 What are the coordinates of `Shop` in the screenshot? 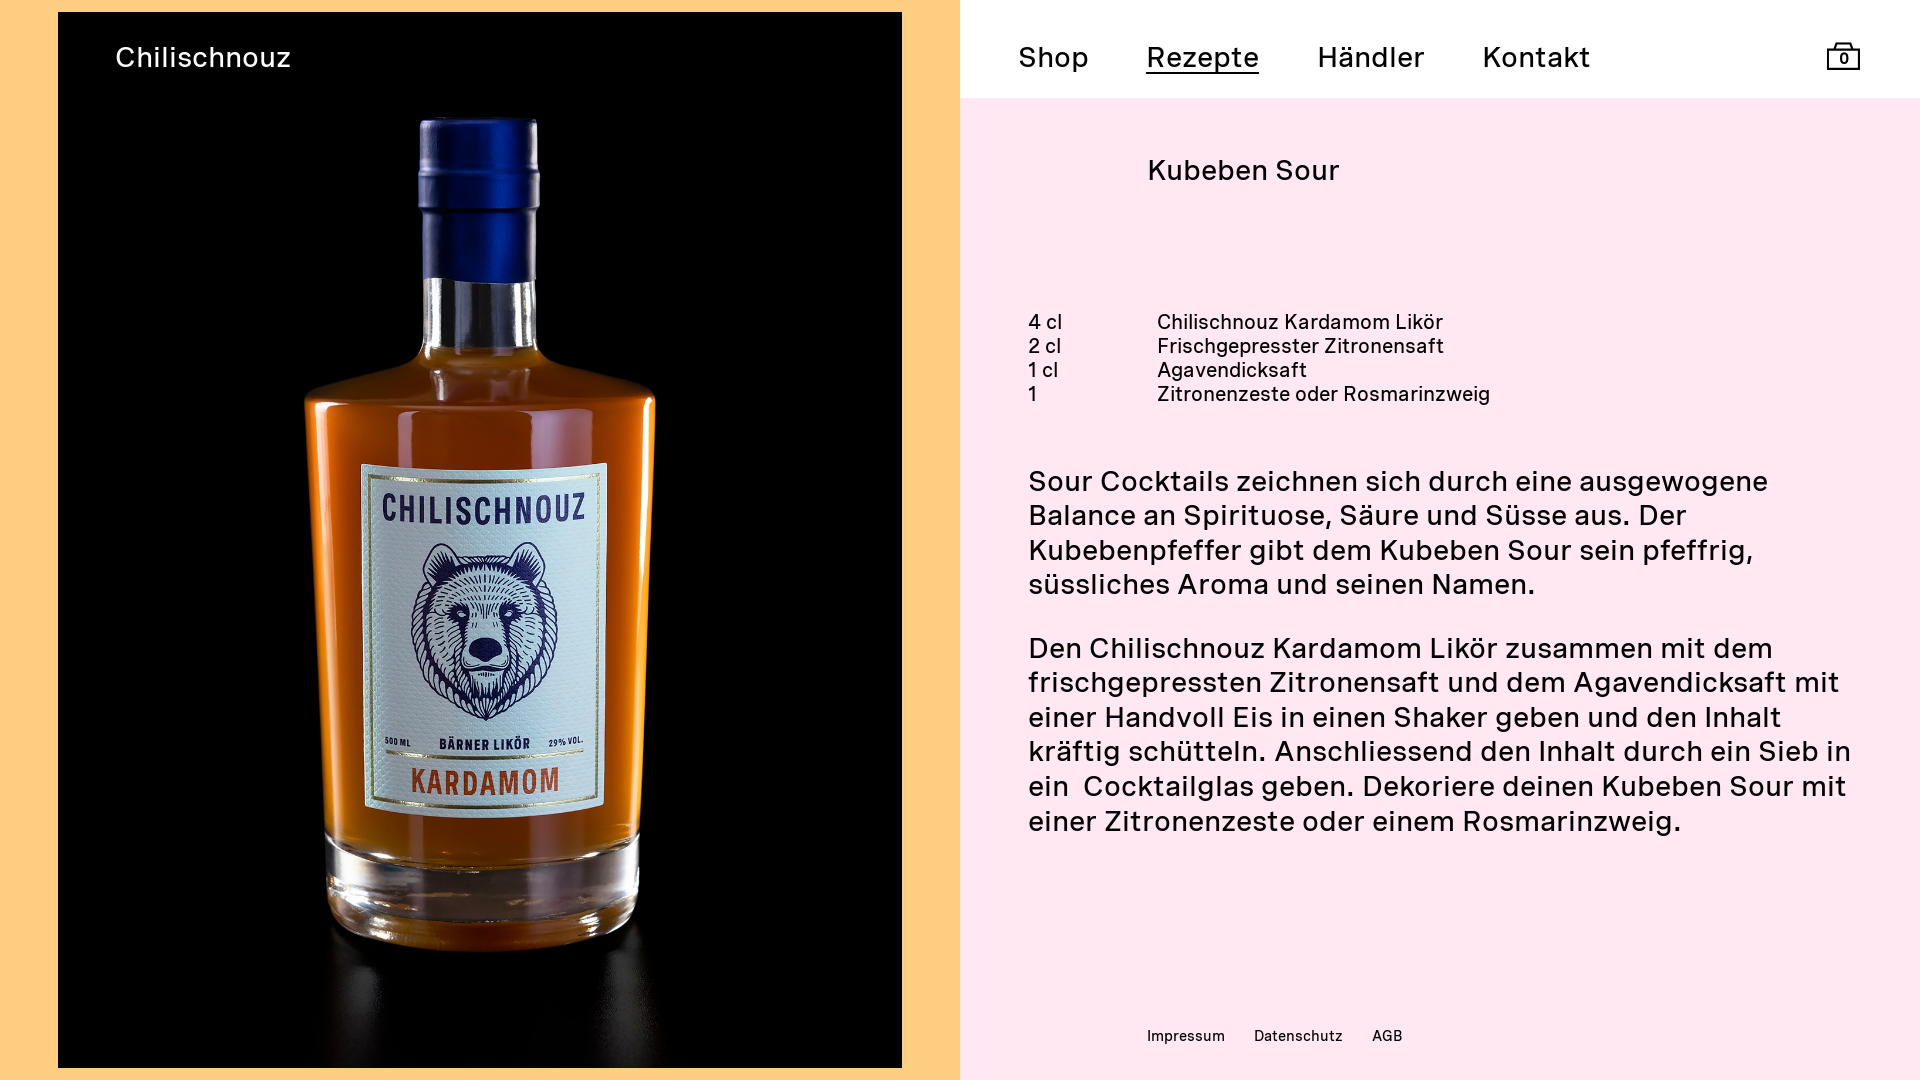 It's located at (1053, 58).